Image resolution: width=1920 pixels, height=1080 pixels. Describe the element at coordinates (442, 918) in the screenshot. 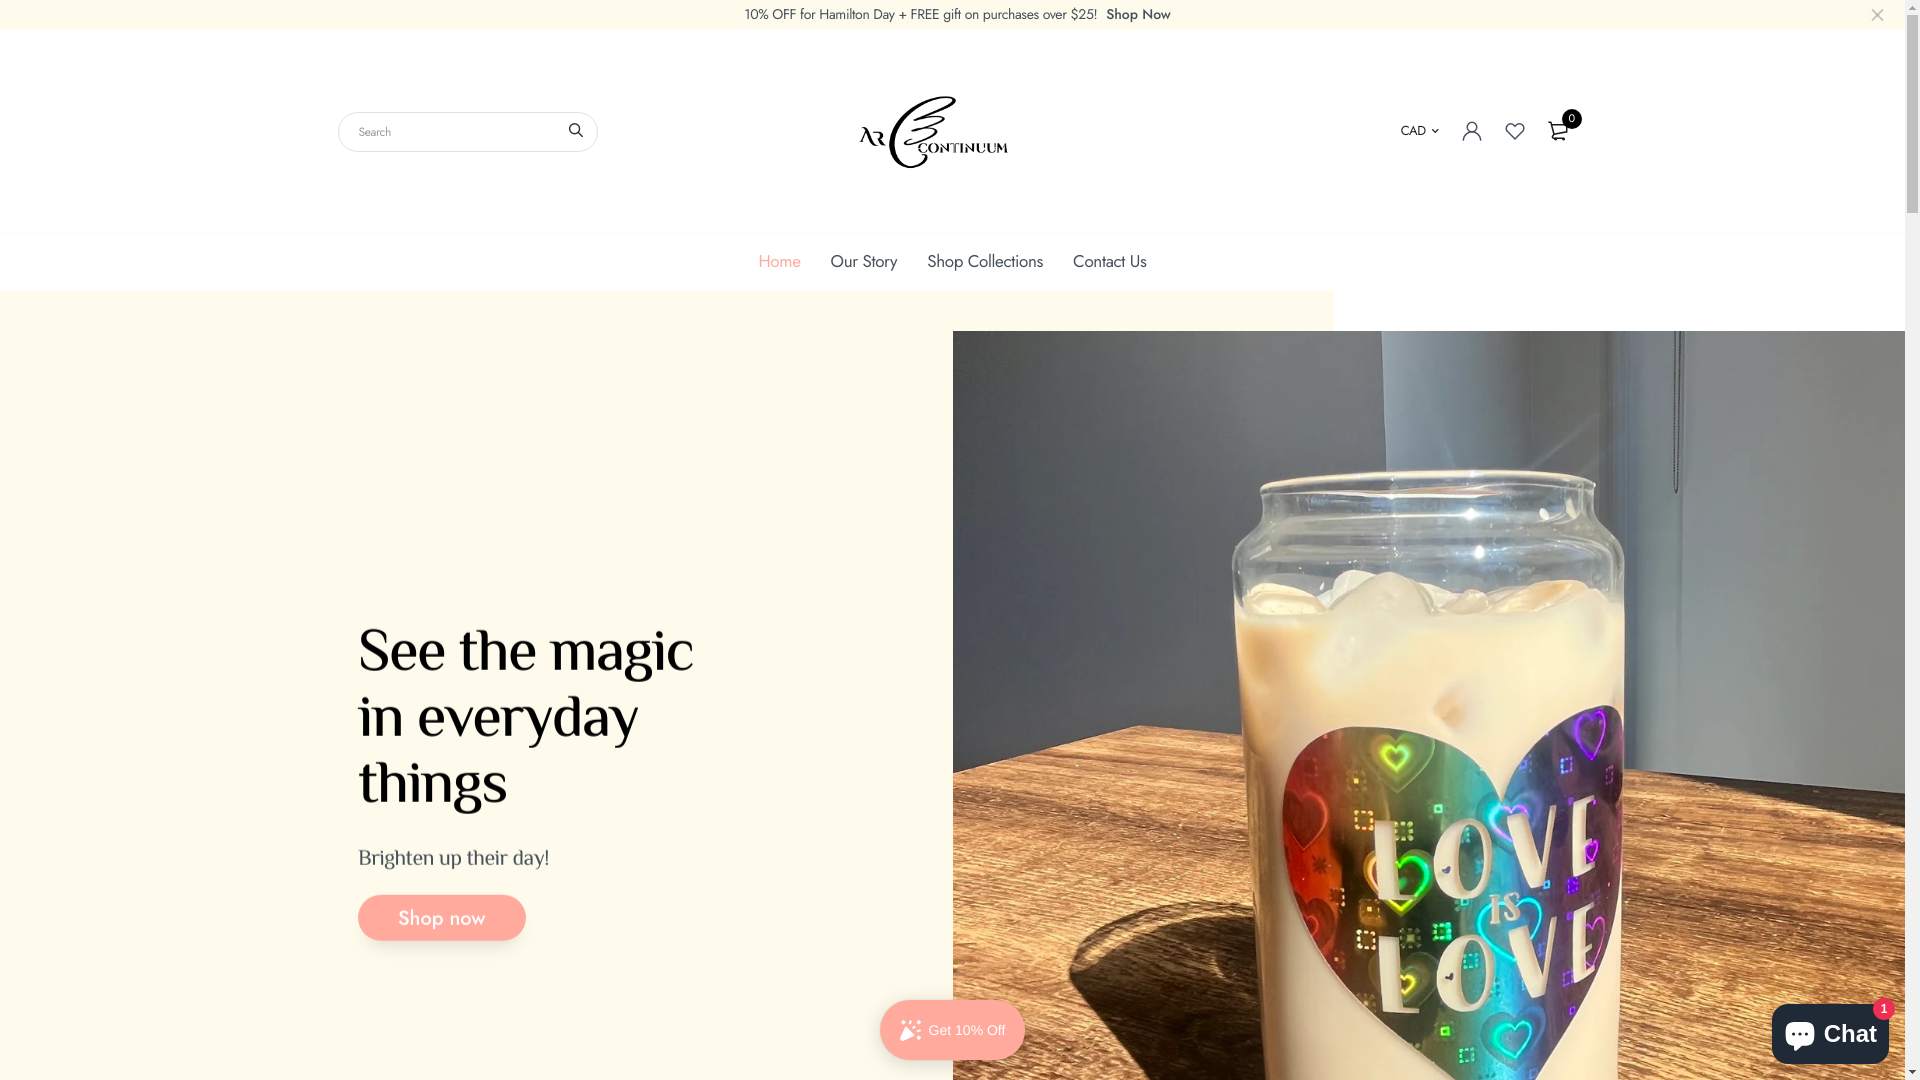

I see `Shop now` at that location.